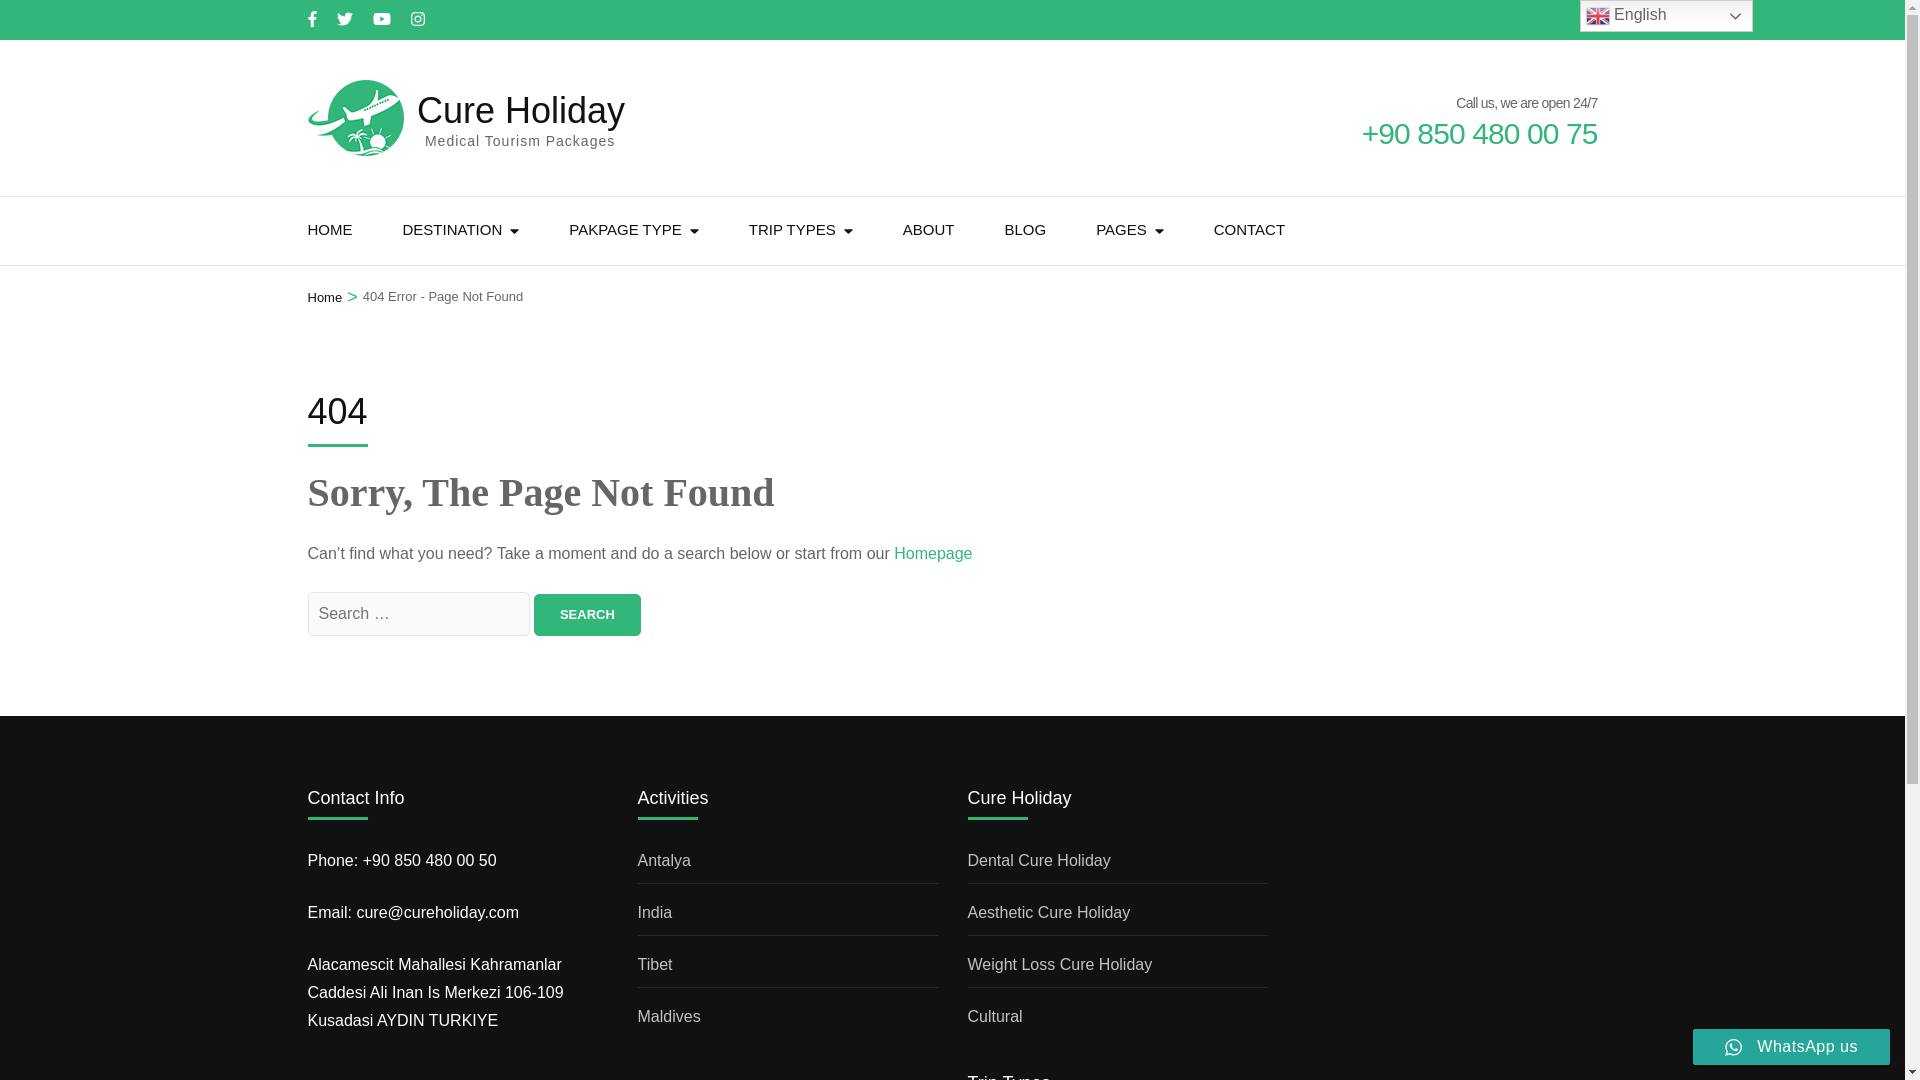 The image size is (1920, 1080). Describe the element at coordinates (587, 615) in the screenshot. I see `Search` at that location.